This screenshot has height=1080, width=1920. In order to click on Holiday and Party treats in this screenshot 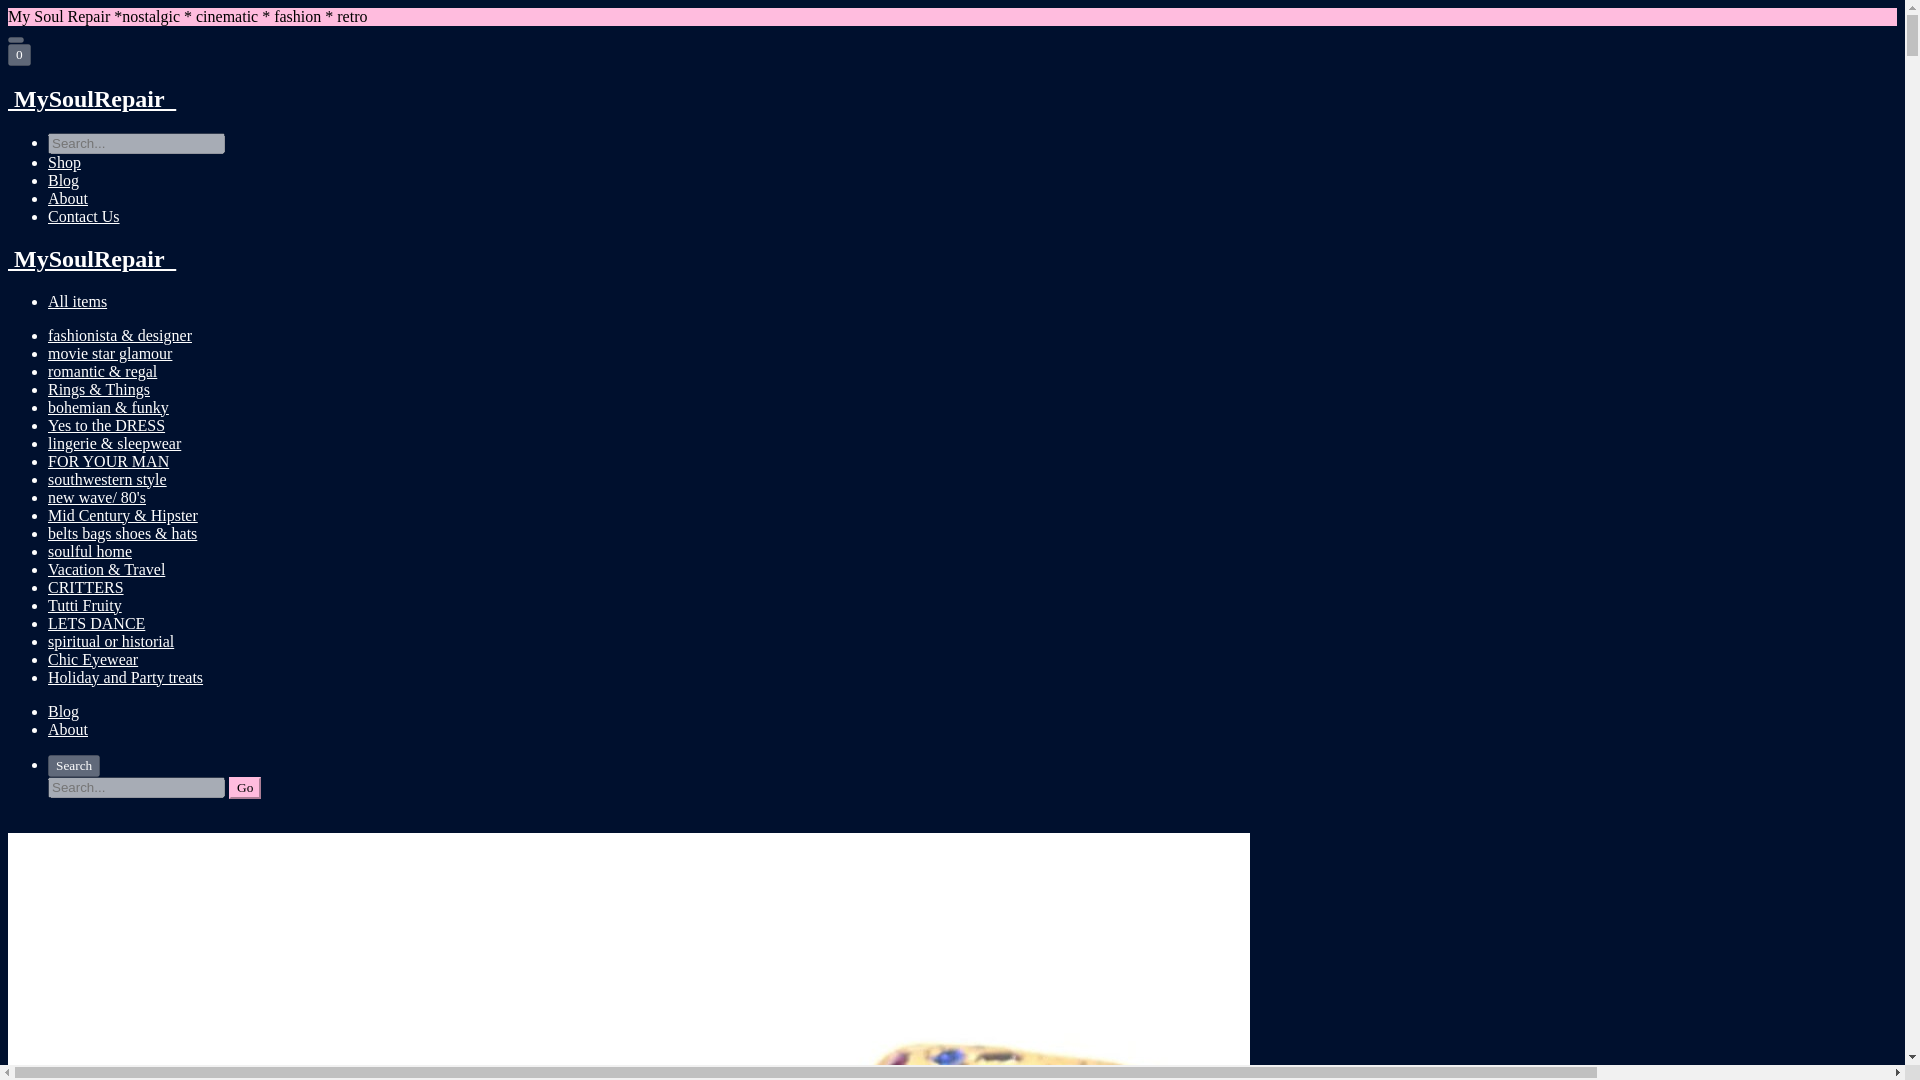, I will do `click(126, 676)`.